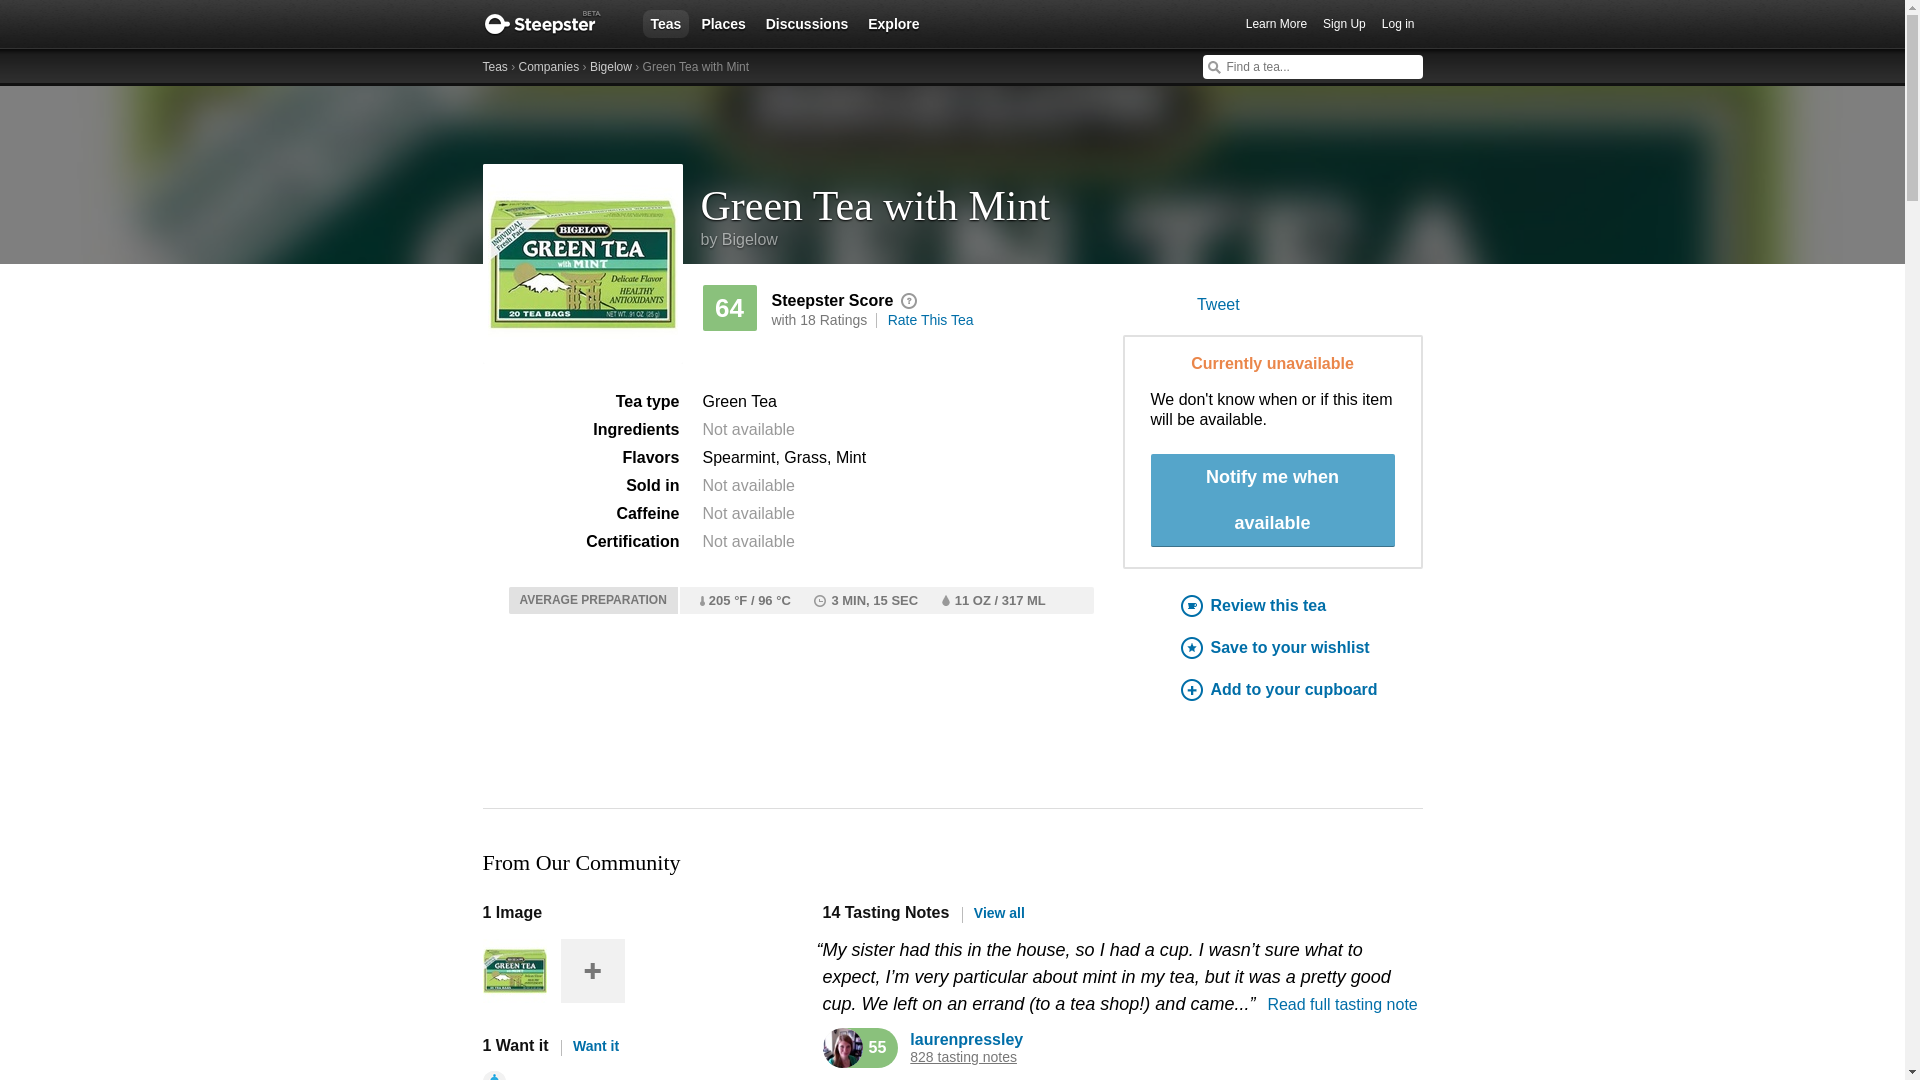  I want to click on Companies, so click(548, 67).